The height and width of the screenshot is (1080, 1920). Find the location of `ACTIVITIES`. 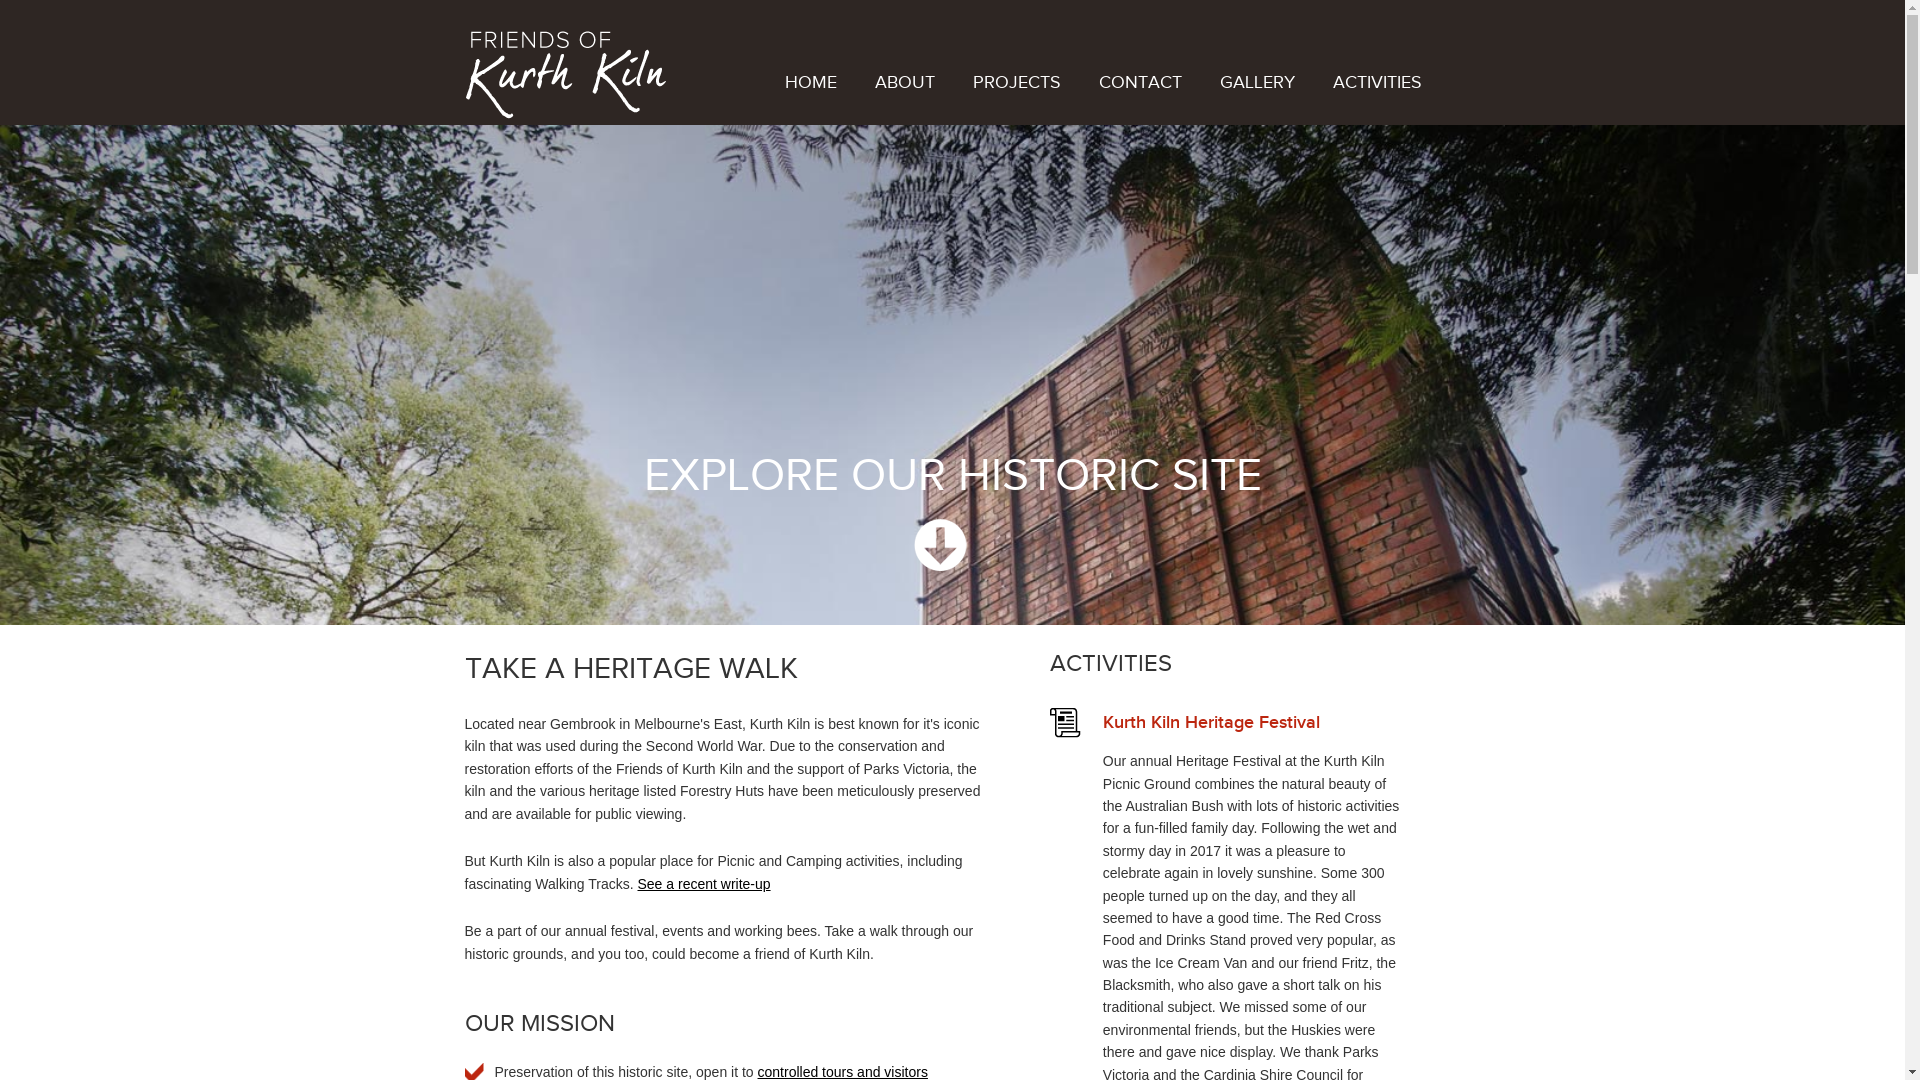

ACTIVITIES is located at coordinates (1376, 81).